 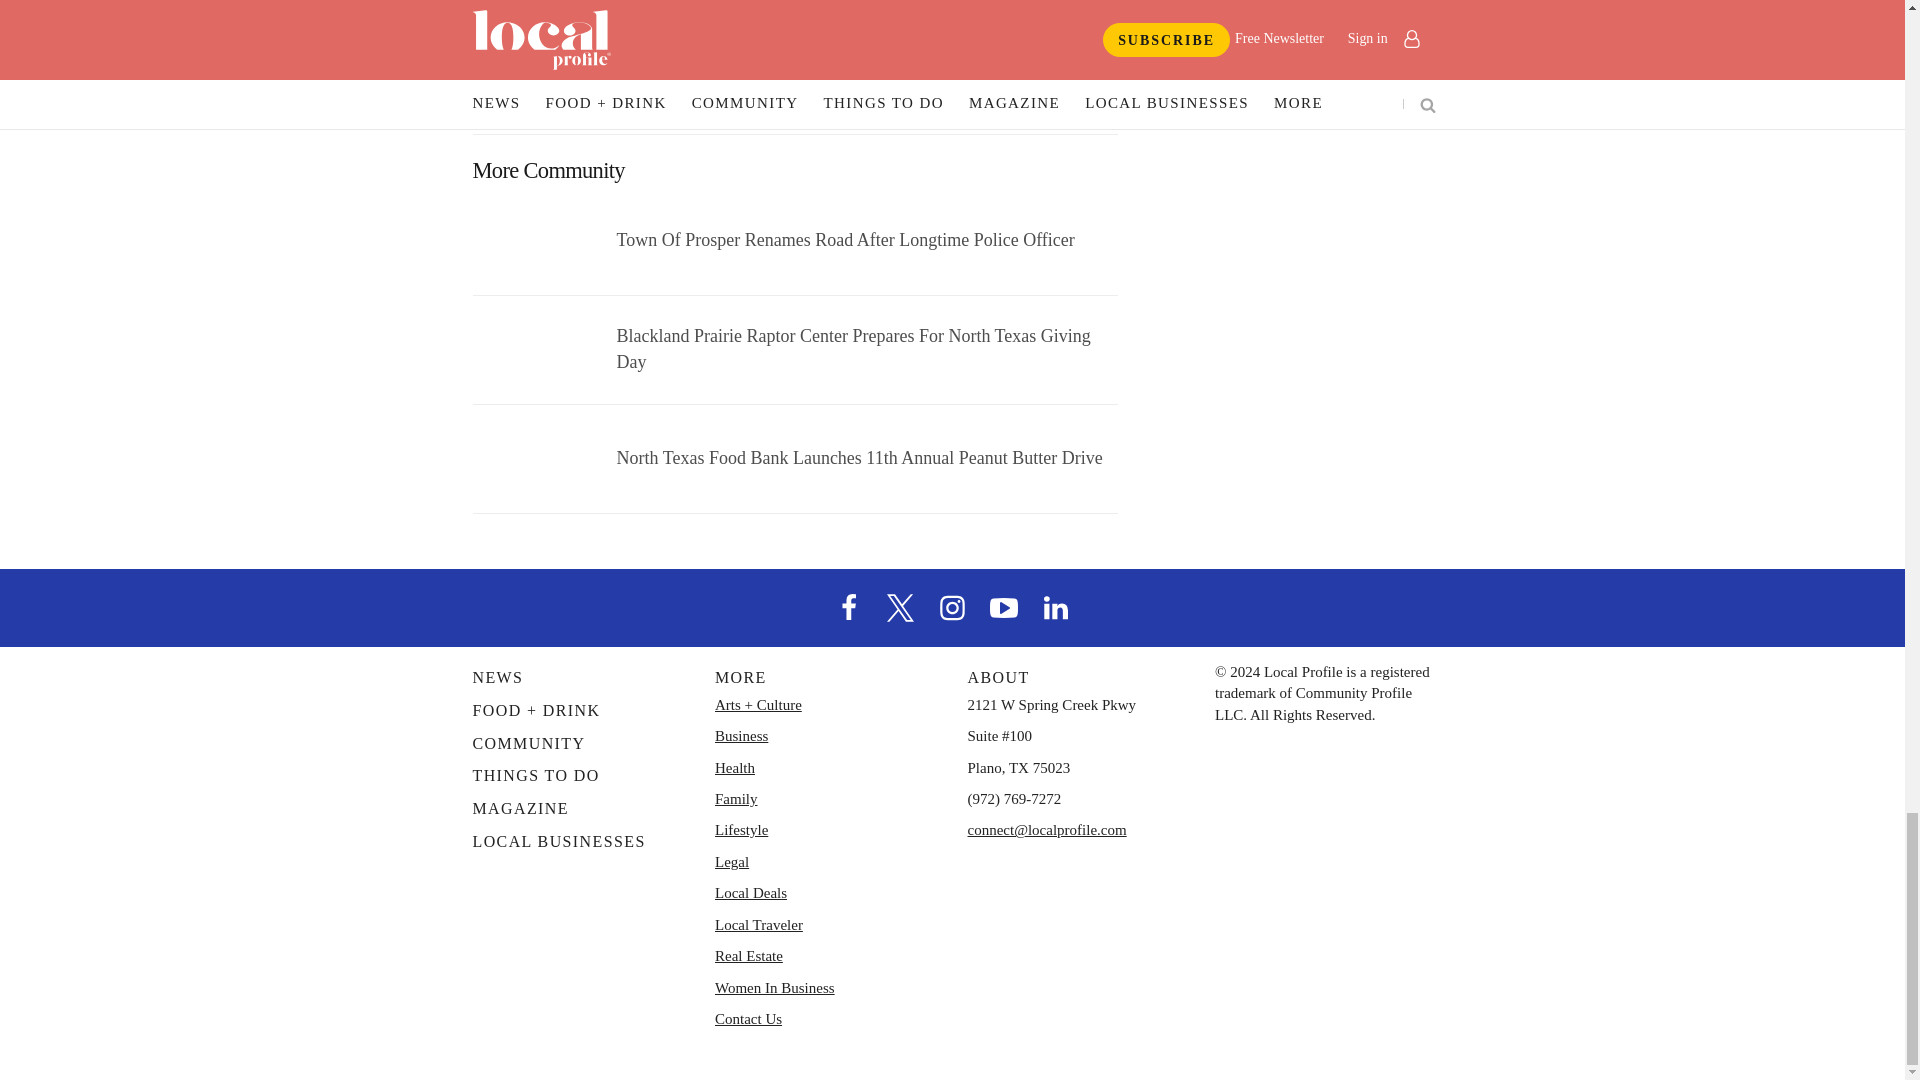 I want to click on YouTube, so click(x=1003, y=606).